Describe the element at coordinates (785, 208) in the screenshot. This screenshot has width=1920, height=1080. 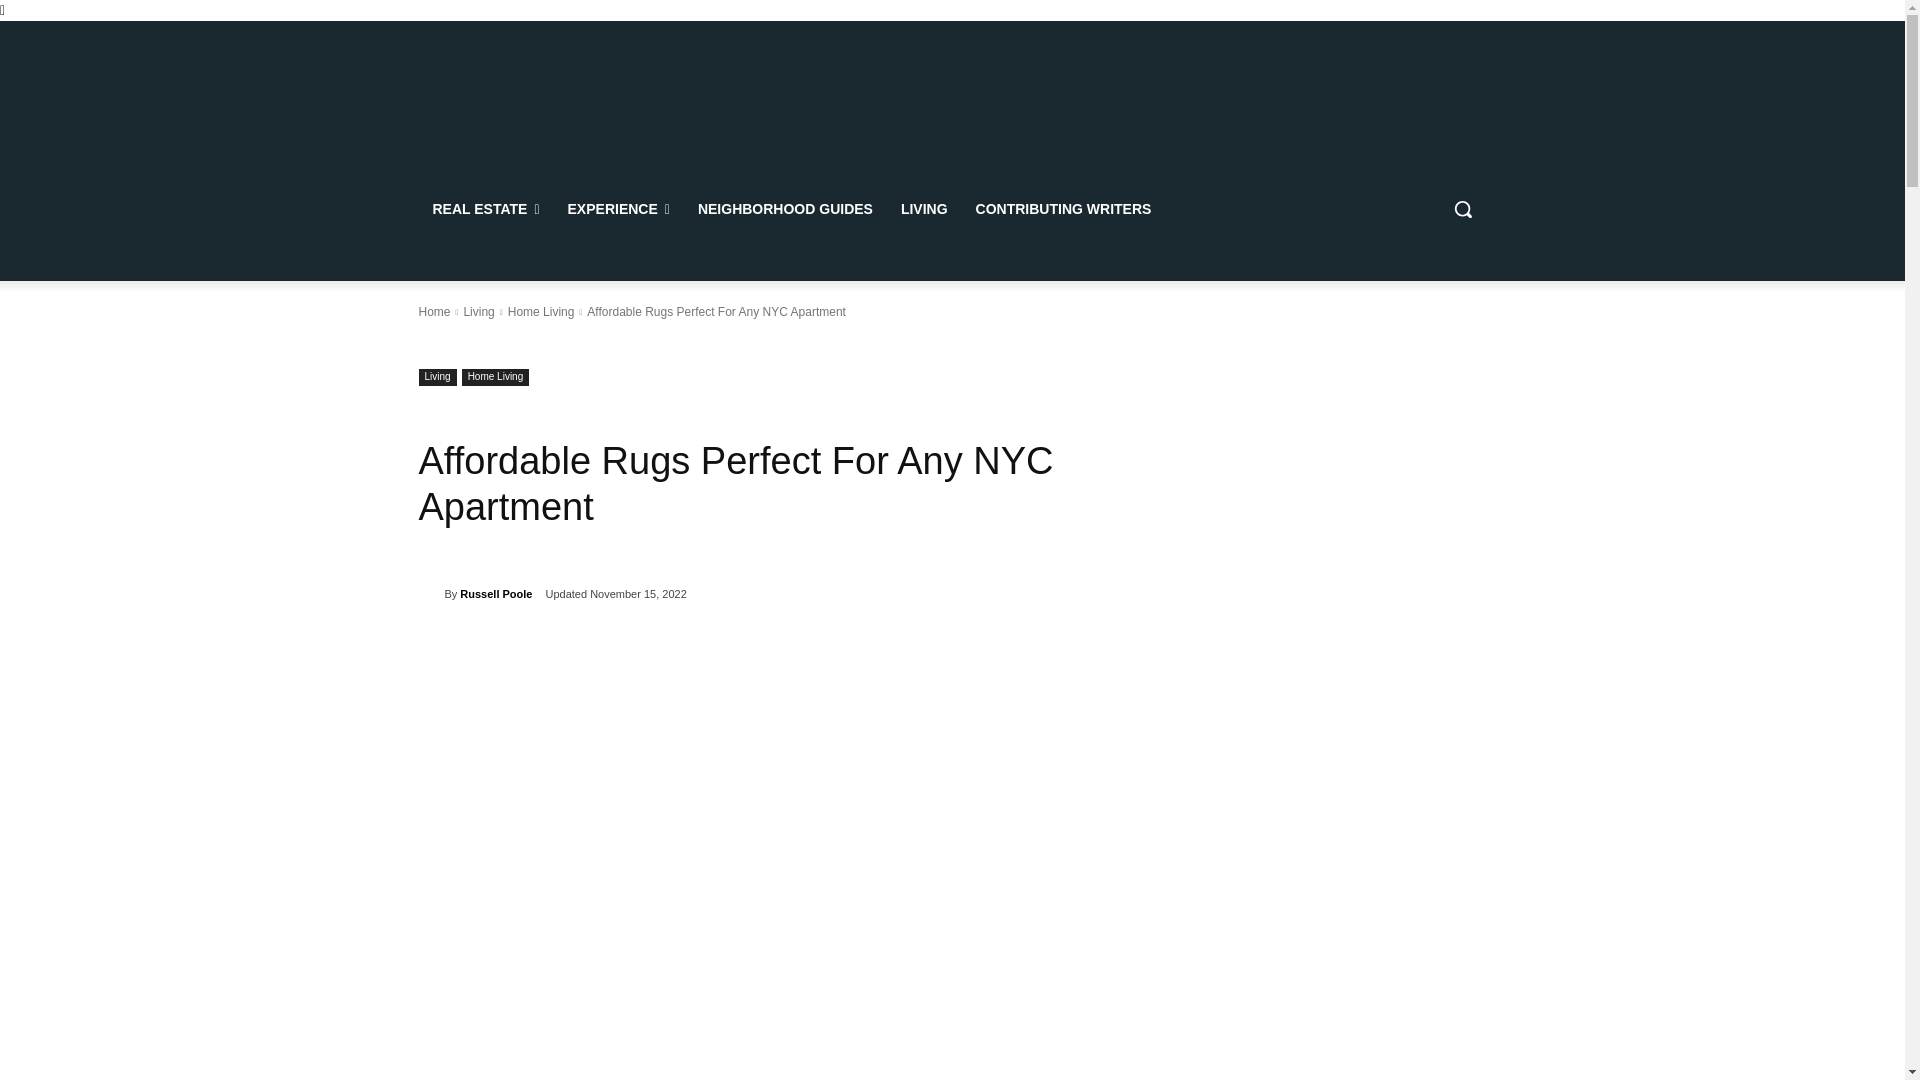
I see `NEIGHBORHOOD GUIDES` at that location.